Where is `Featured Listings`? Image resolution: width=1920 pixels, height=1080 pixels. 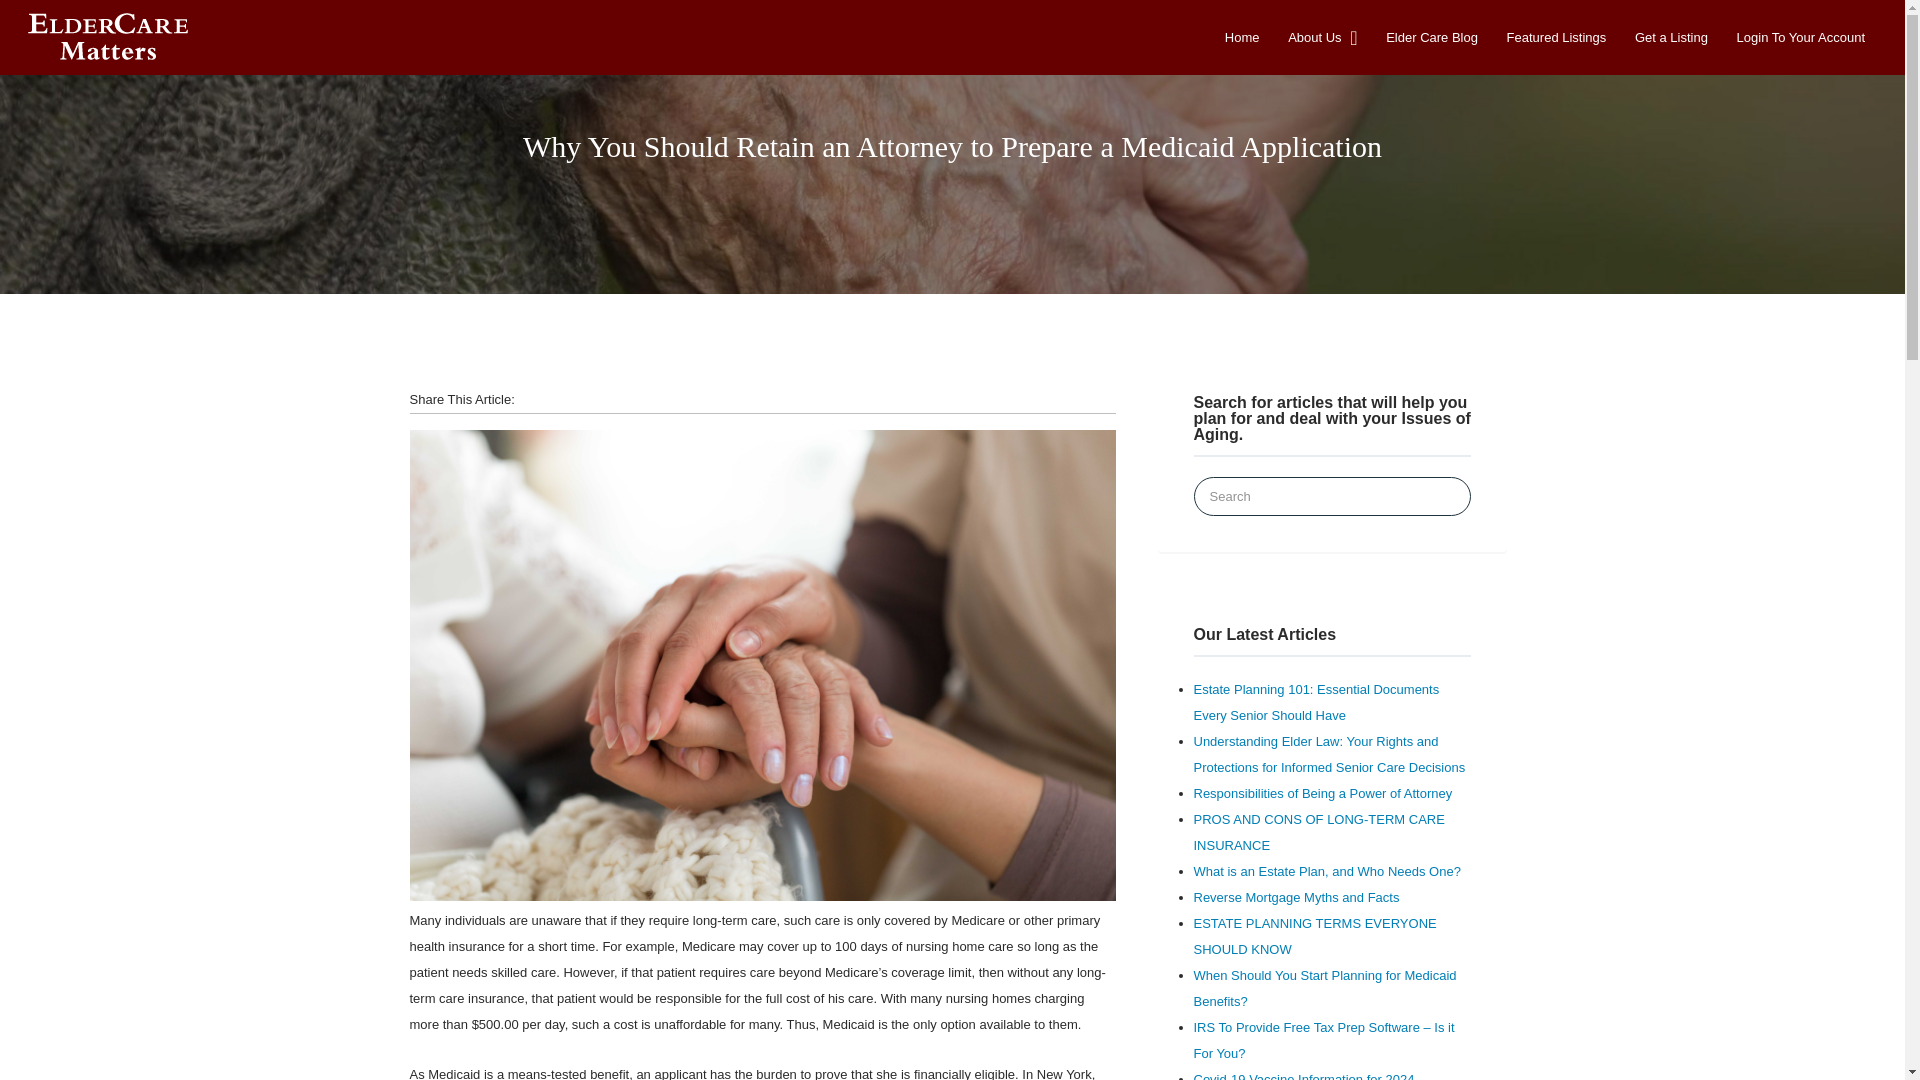
Featured Listings is located at coordinates (1557, 37).